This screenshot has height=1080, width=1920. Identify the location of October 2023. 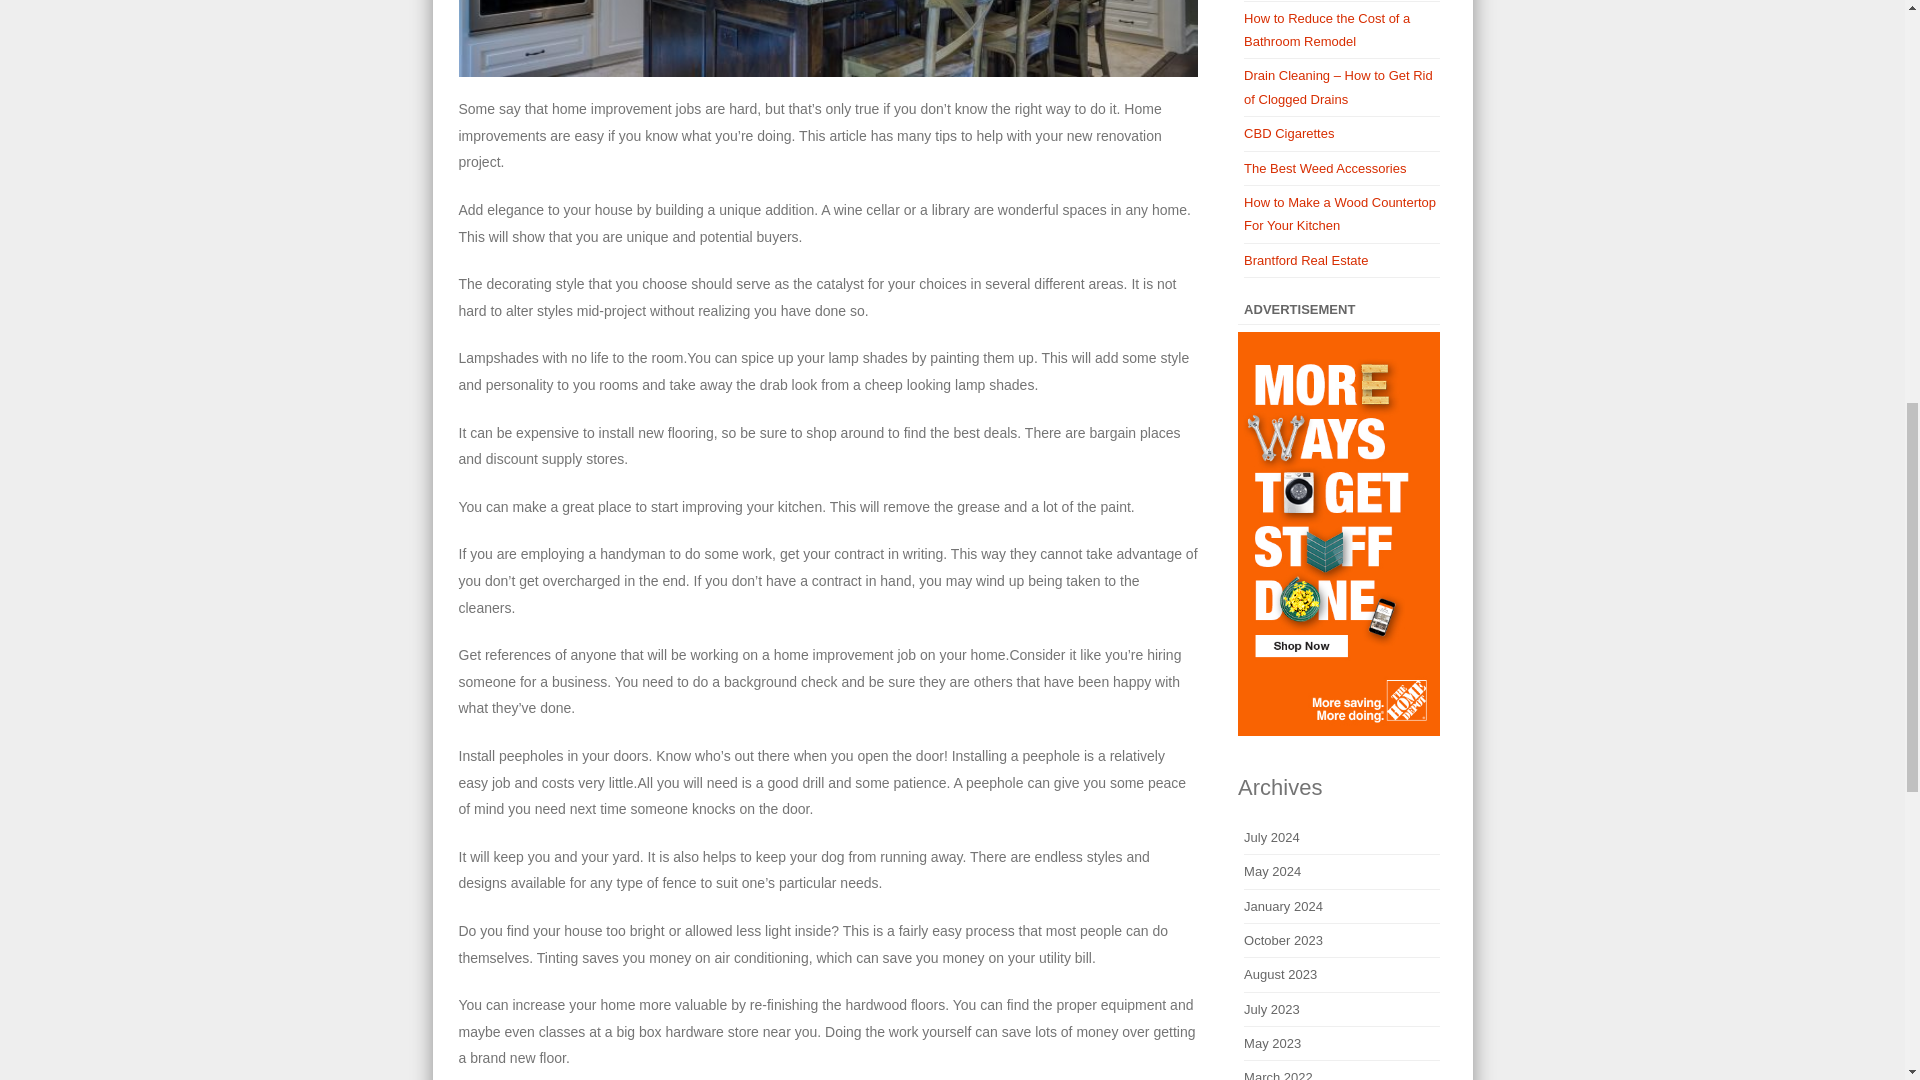
(1283, 940).